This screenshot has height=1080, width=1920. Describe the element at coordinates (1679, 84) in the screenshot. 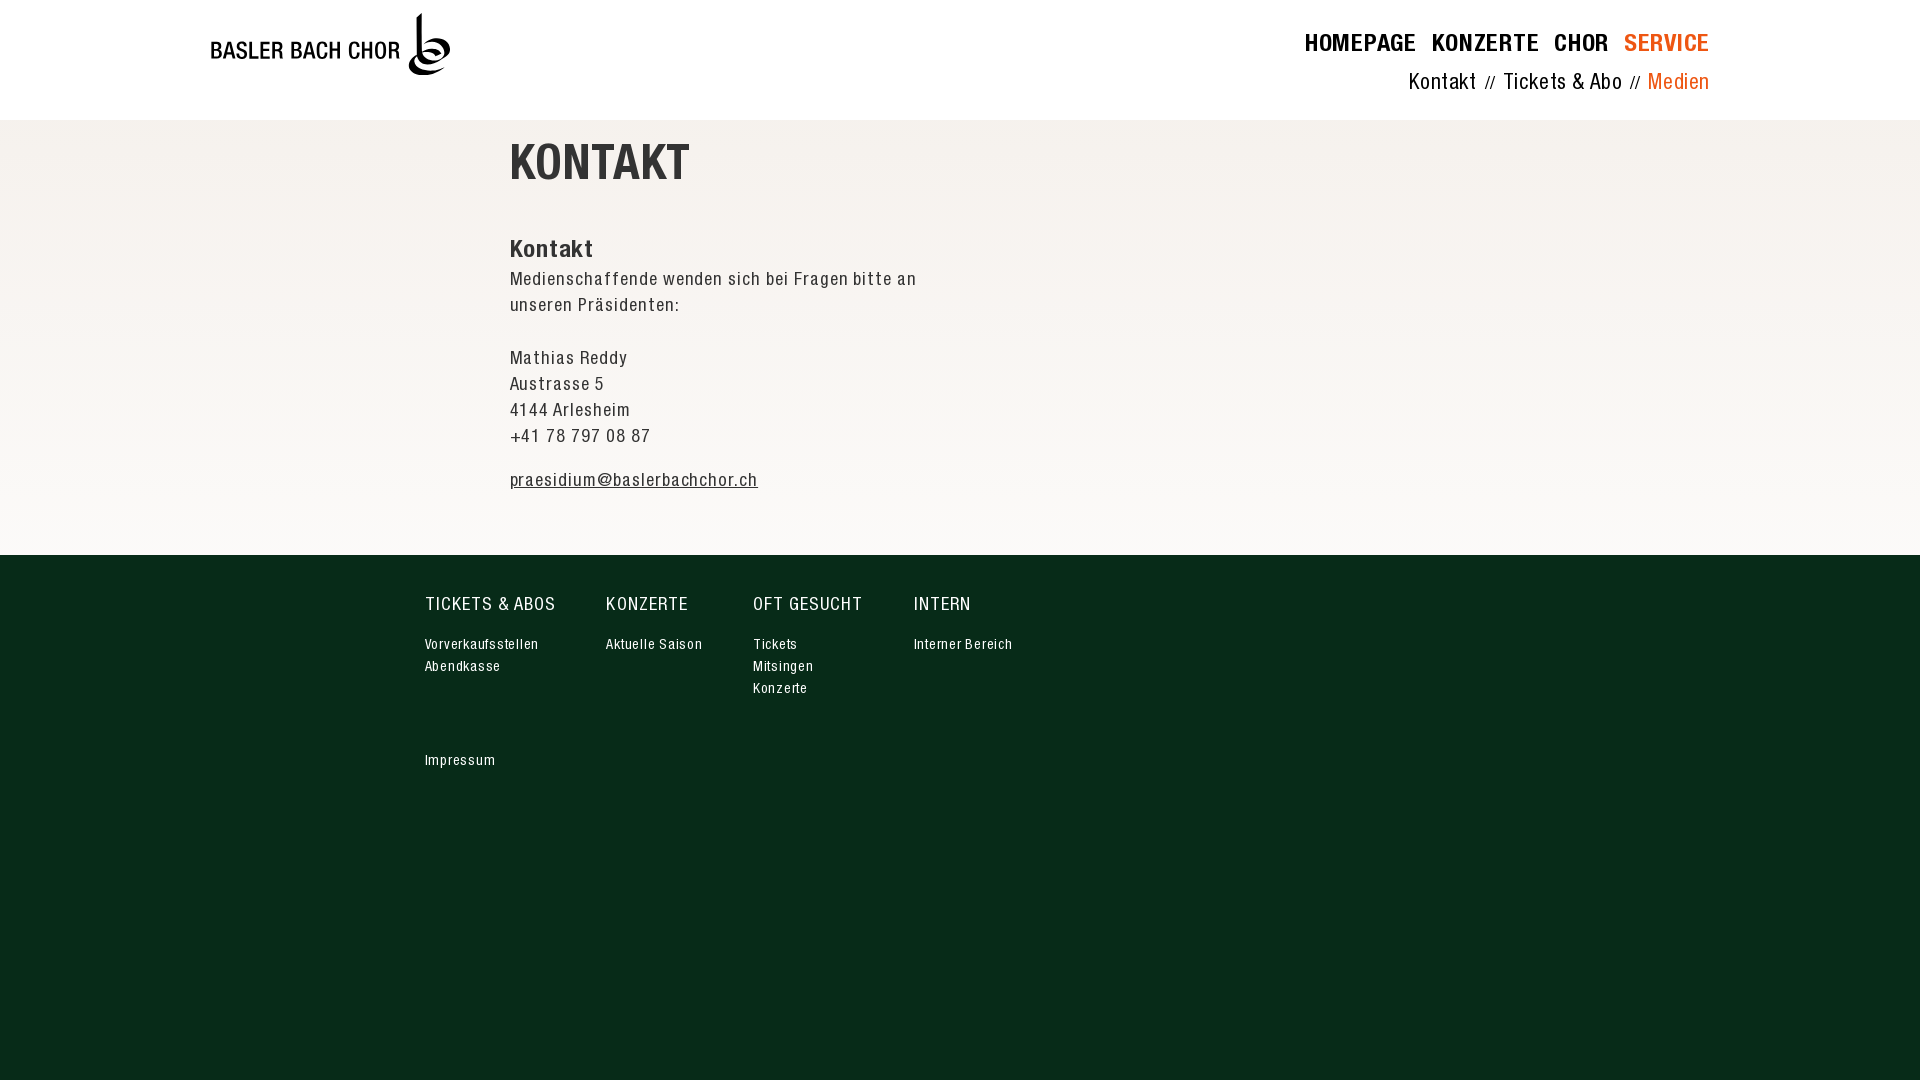

I see `Medien` at that location.